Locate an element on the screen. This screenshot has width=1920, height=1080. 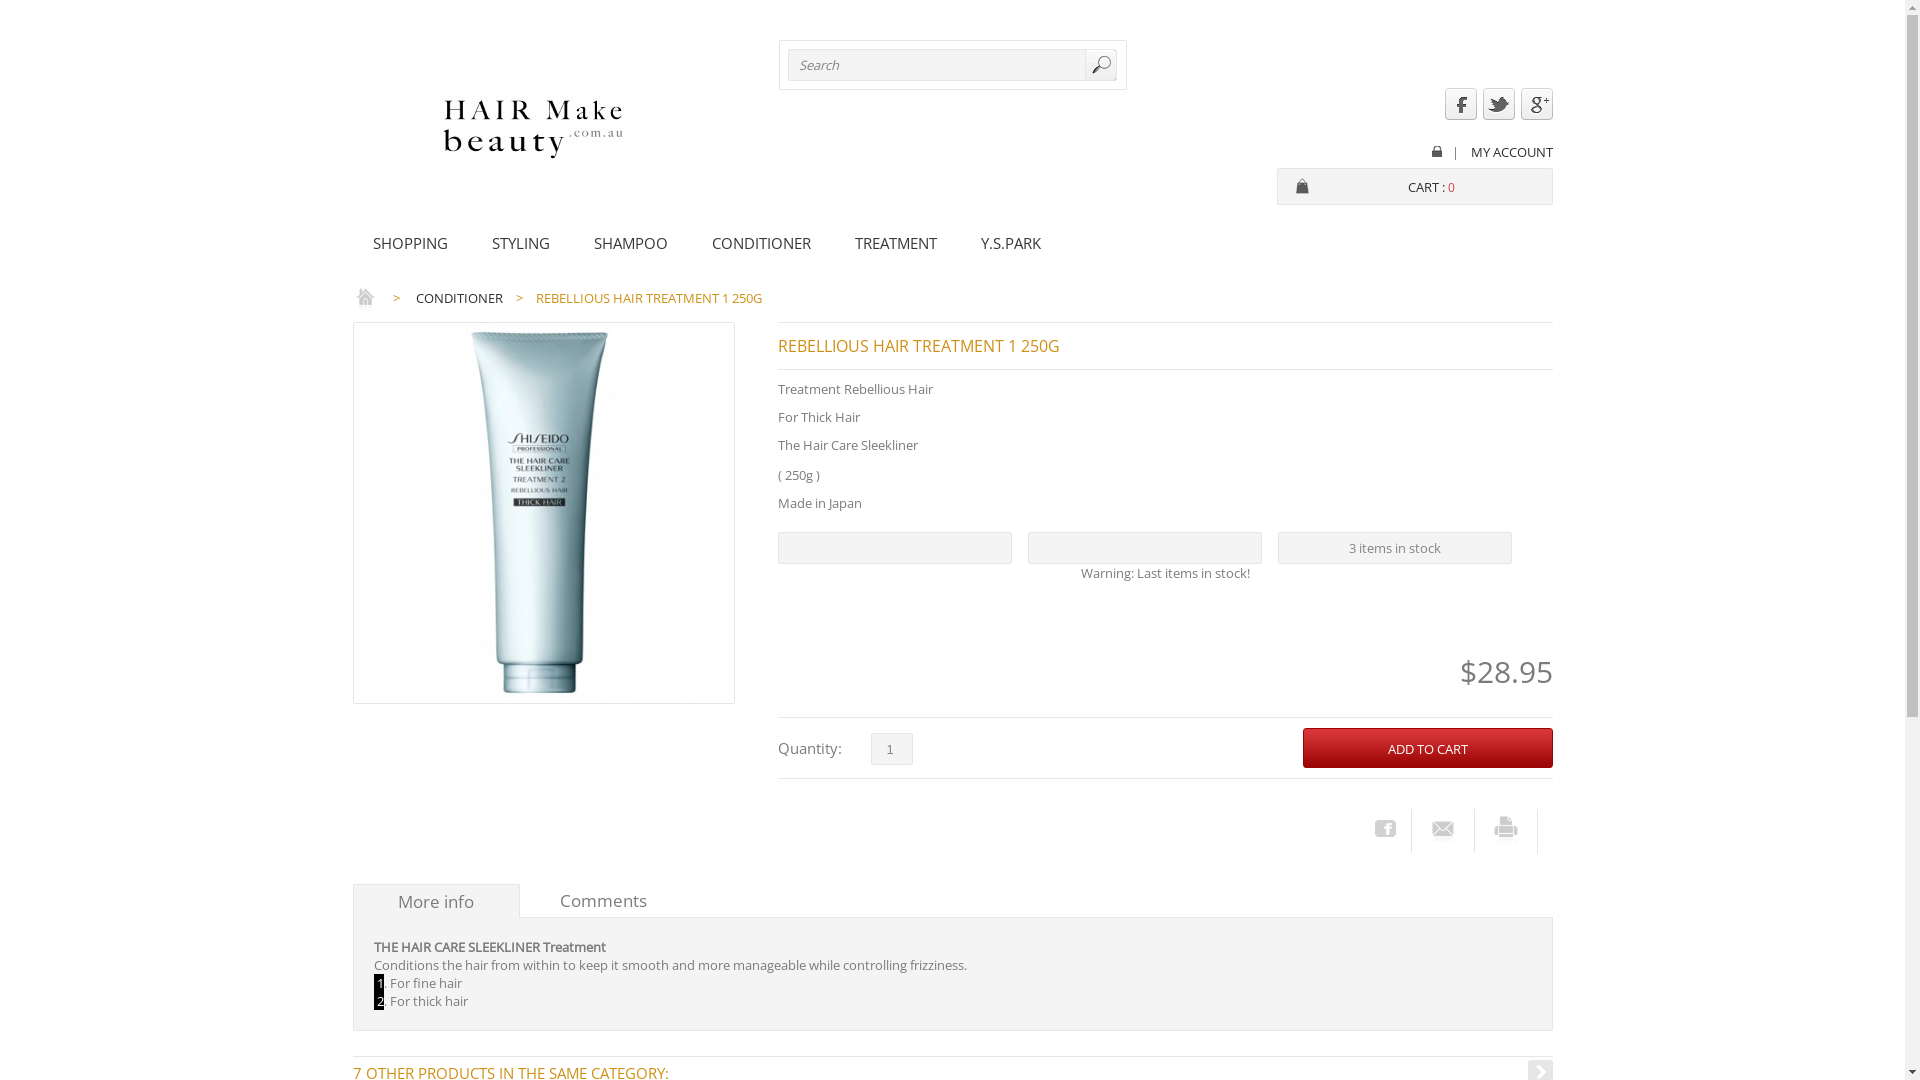
Rebellious Hair Treatment 1 250g is located at coordinates (543, 513).